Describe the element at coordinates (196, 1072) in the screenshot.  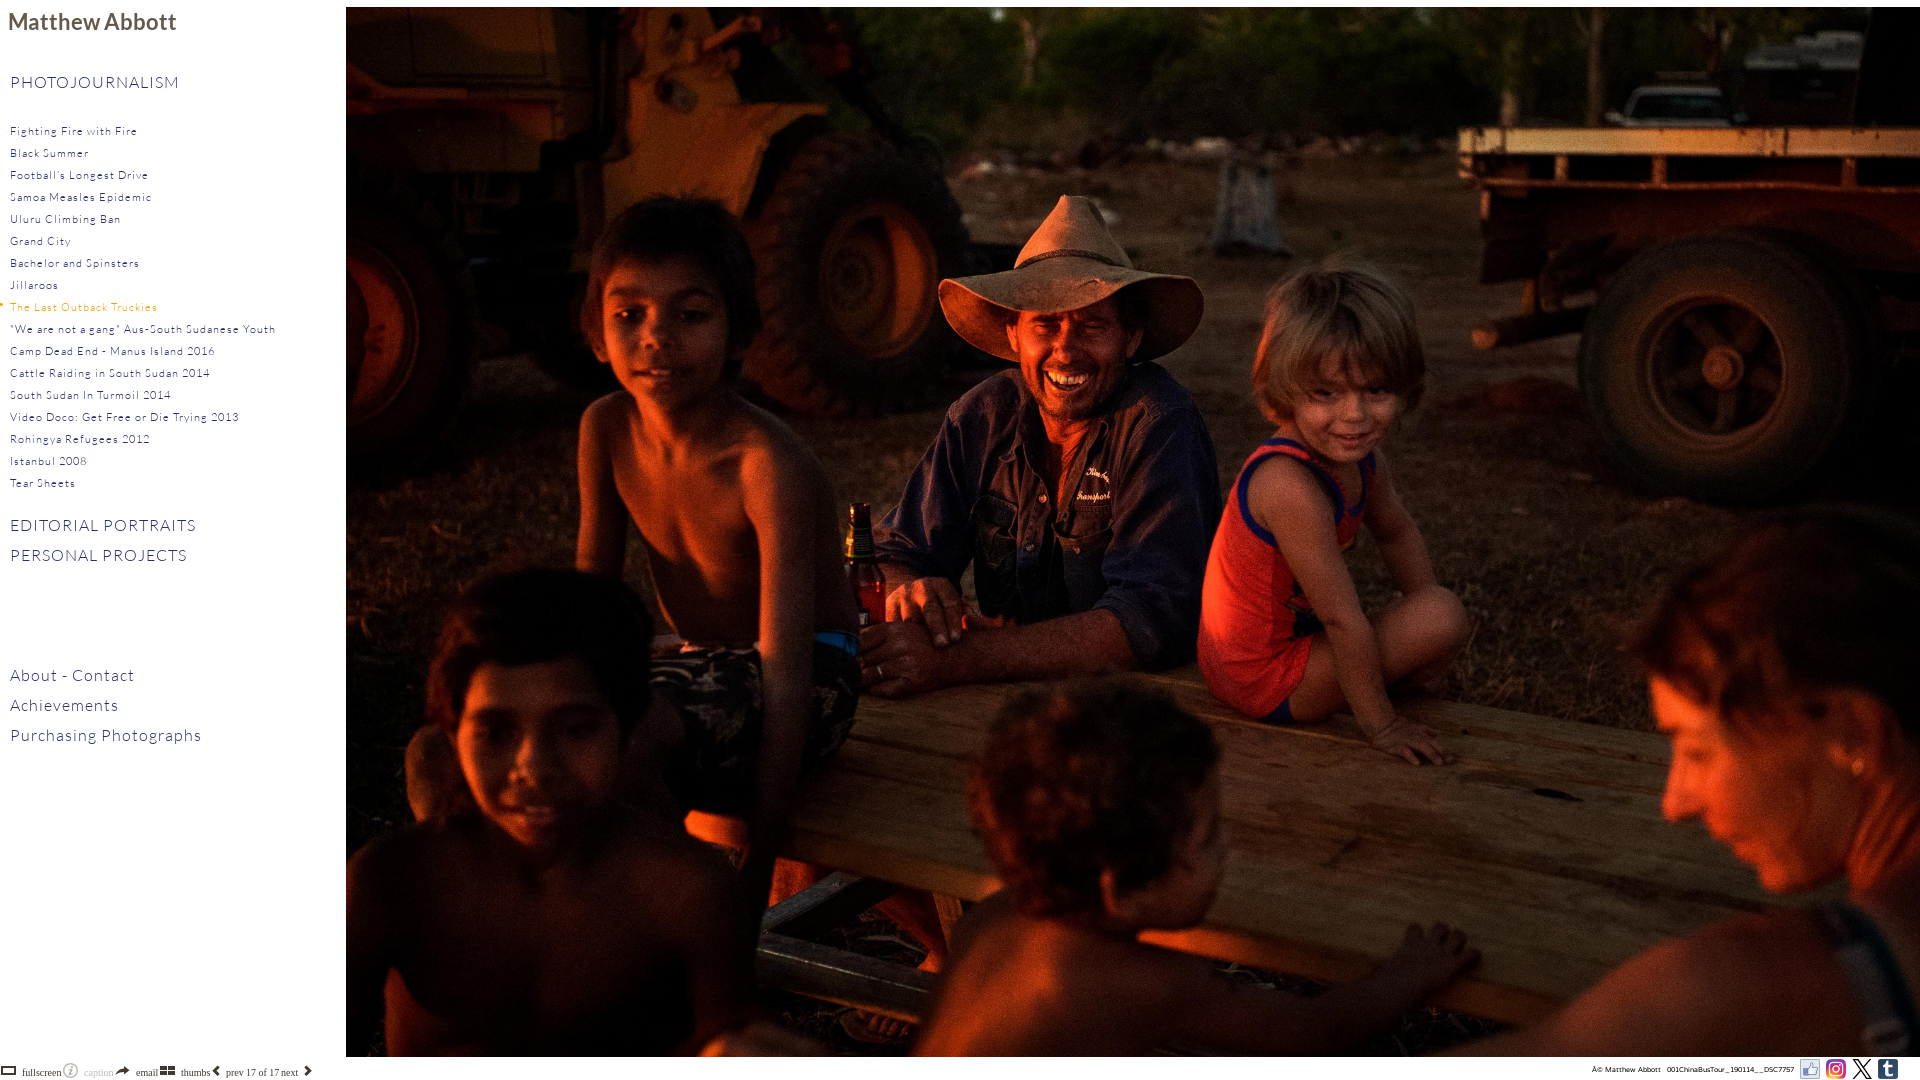
I see `thumbs` at that location.